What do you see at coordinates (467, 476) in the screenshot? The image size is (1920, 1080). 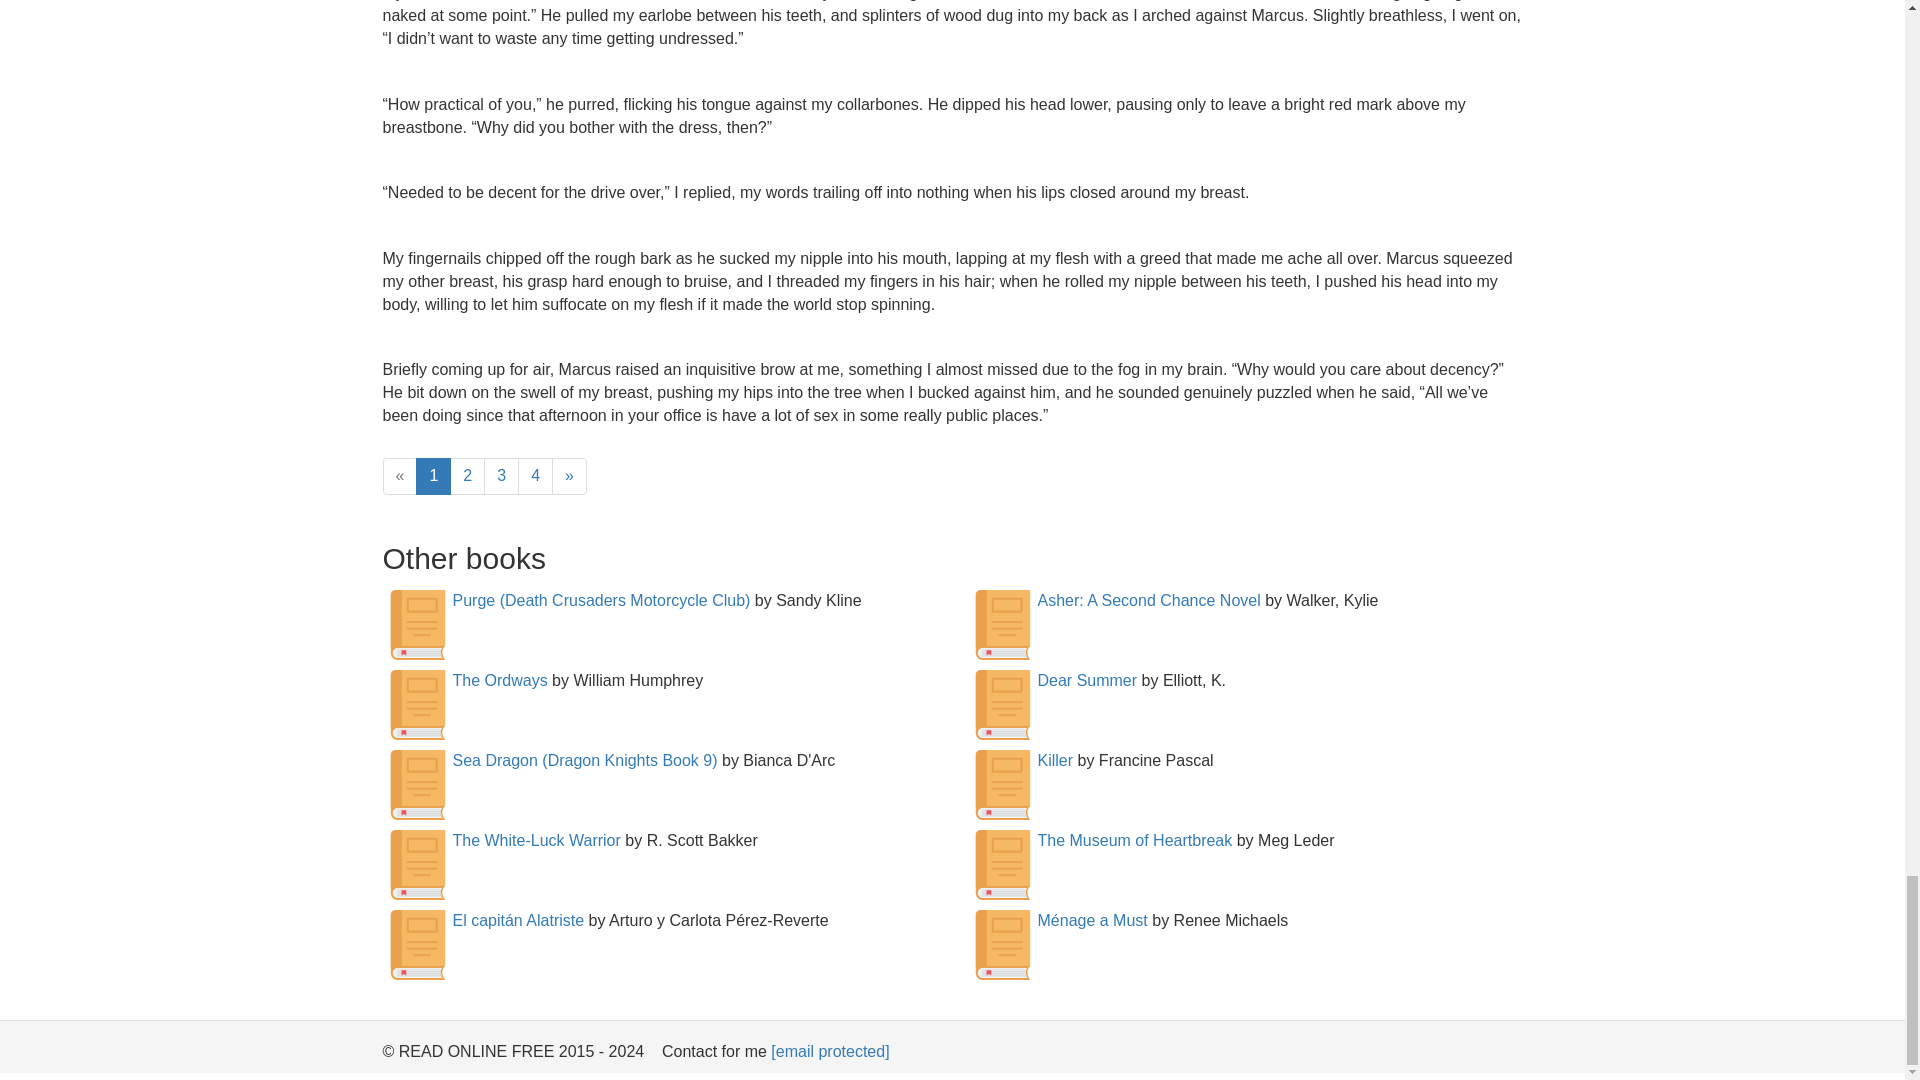 I see `2` at bounding box center [467, 476].